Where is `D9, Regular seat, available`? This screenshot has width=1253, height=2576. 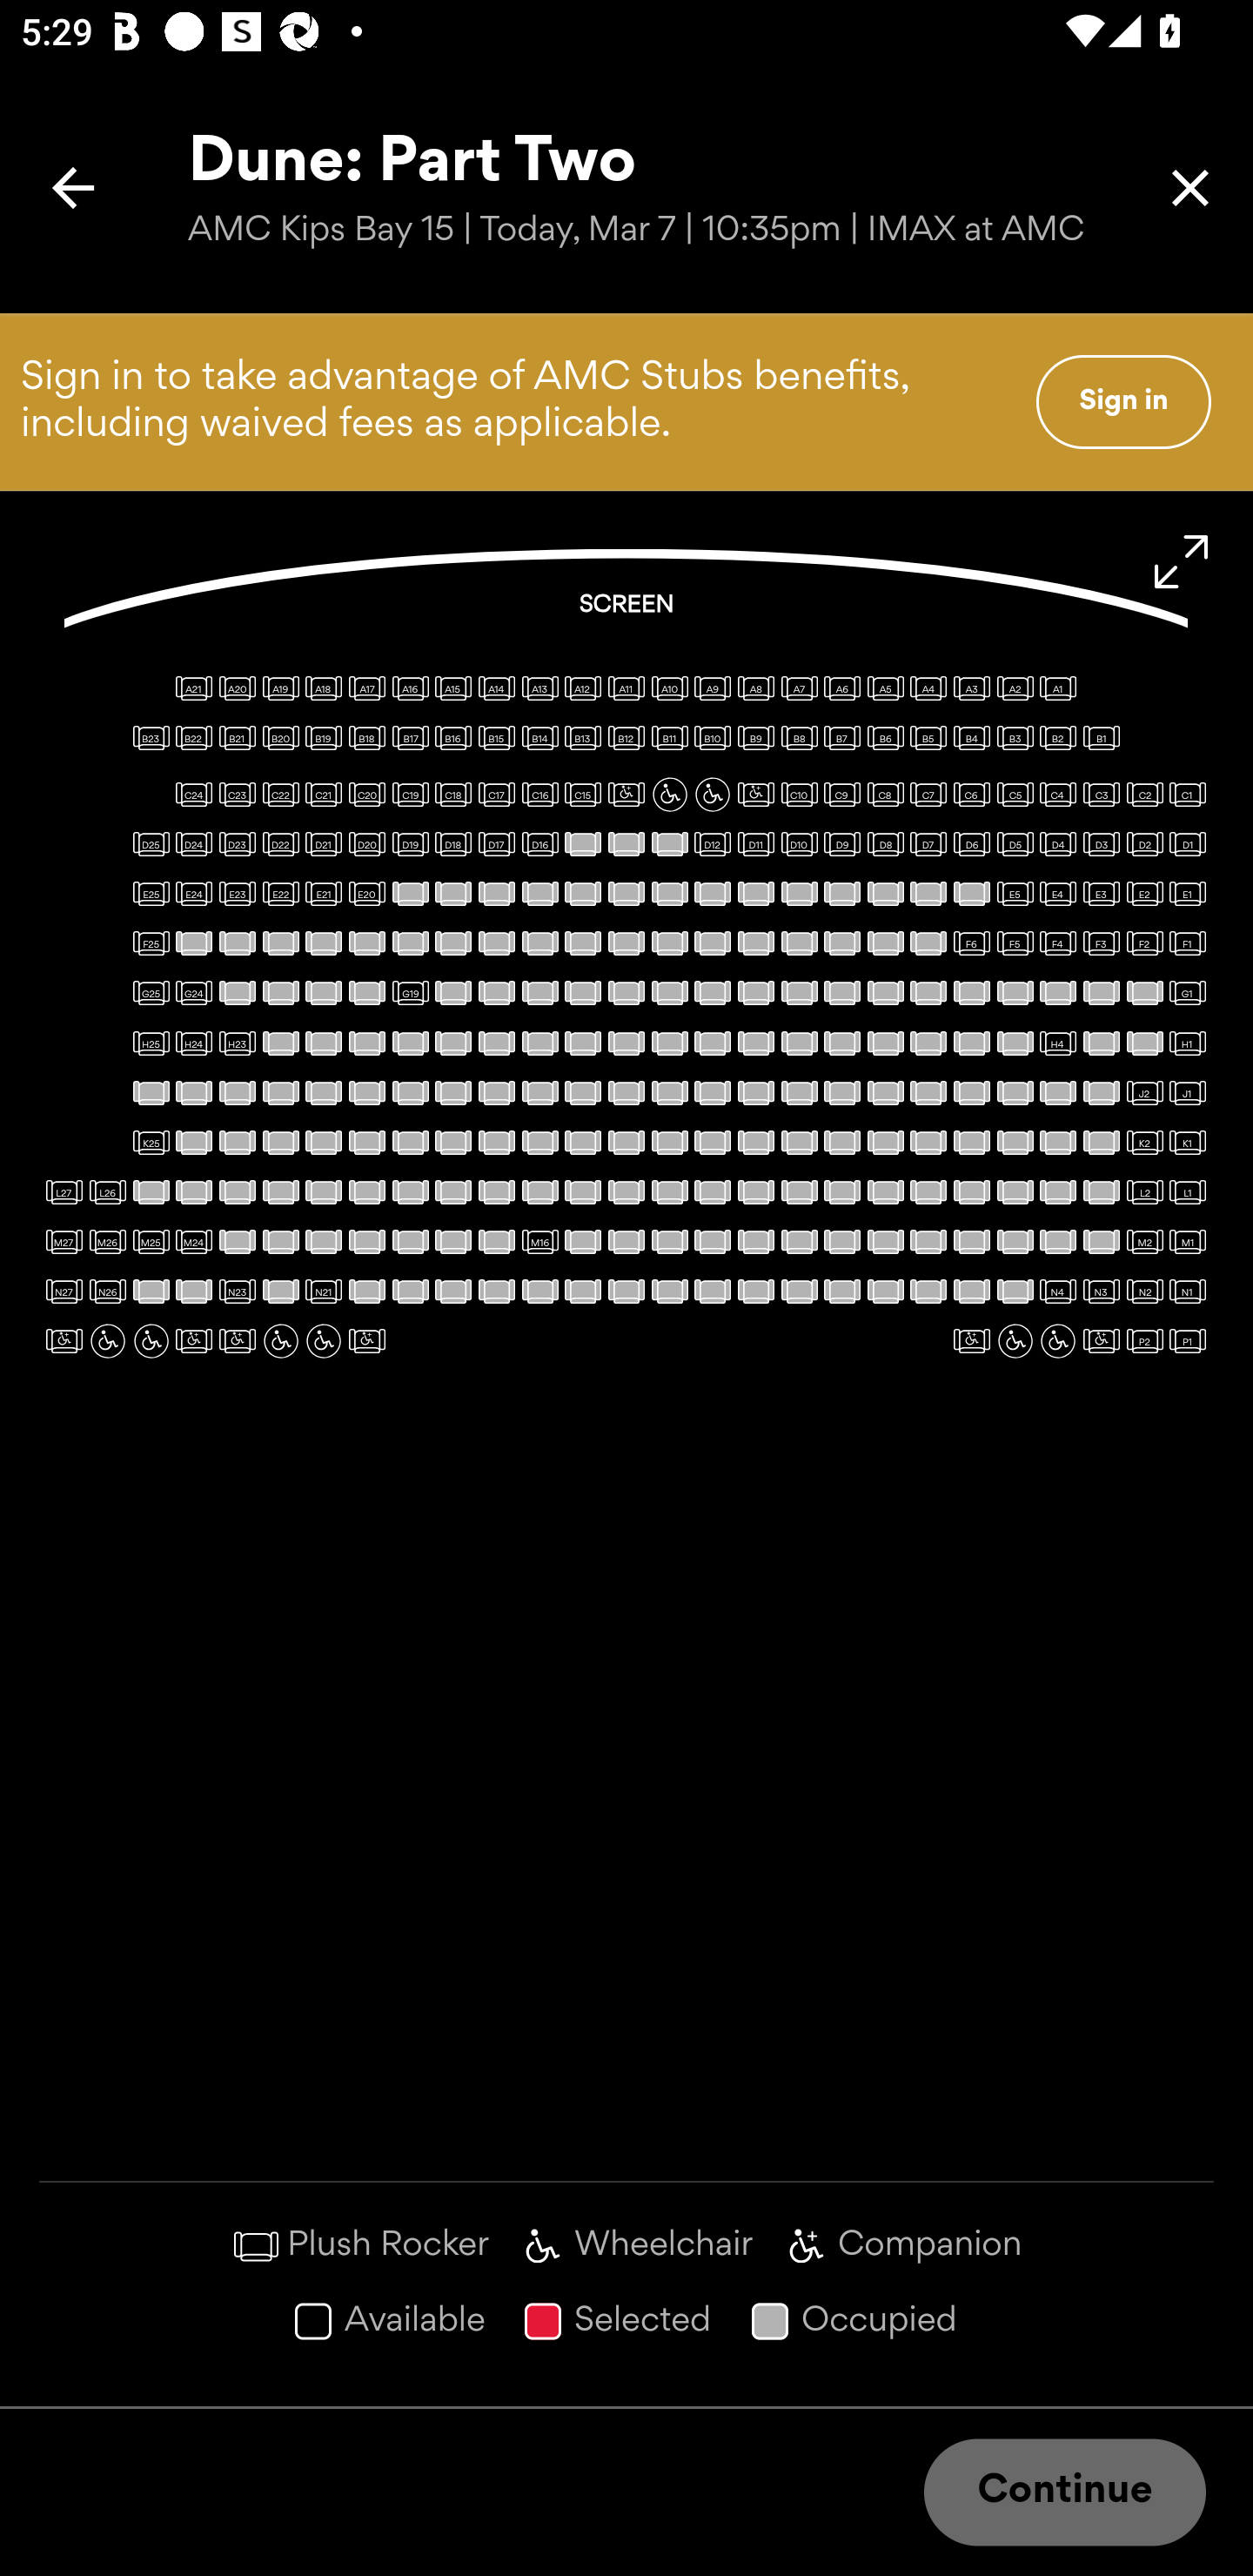 D9, Regular seat, available is located at coordinates (842, 843).